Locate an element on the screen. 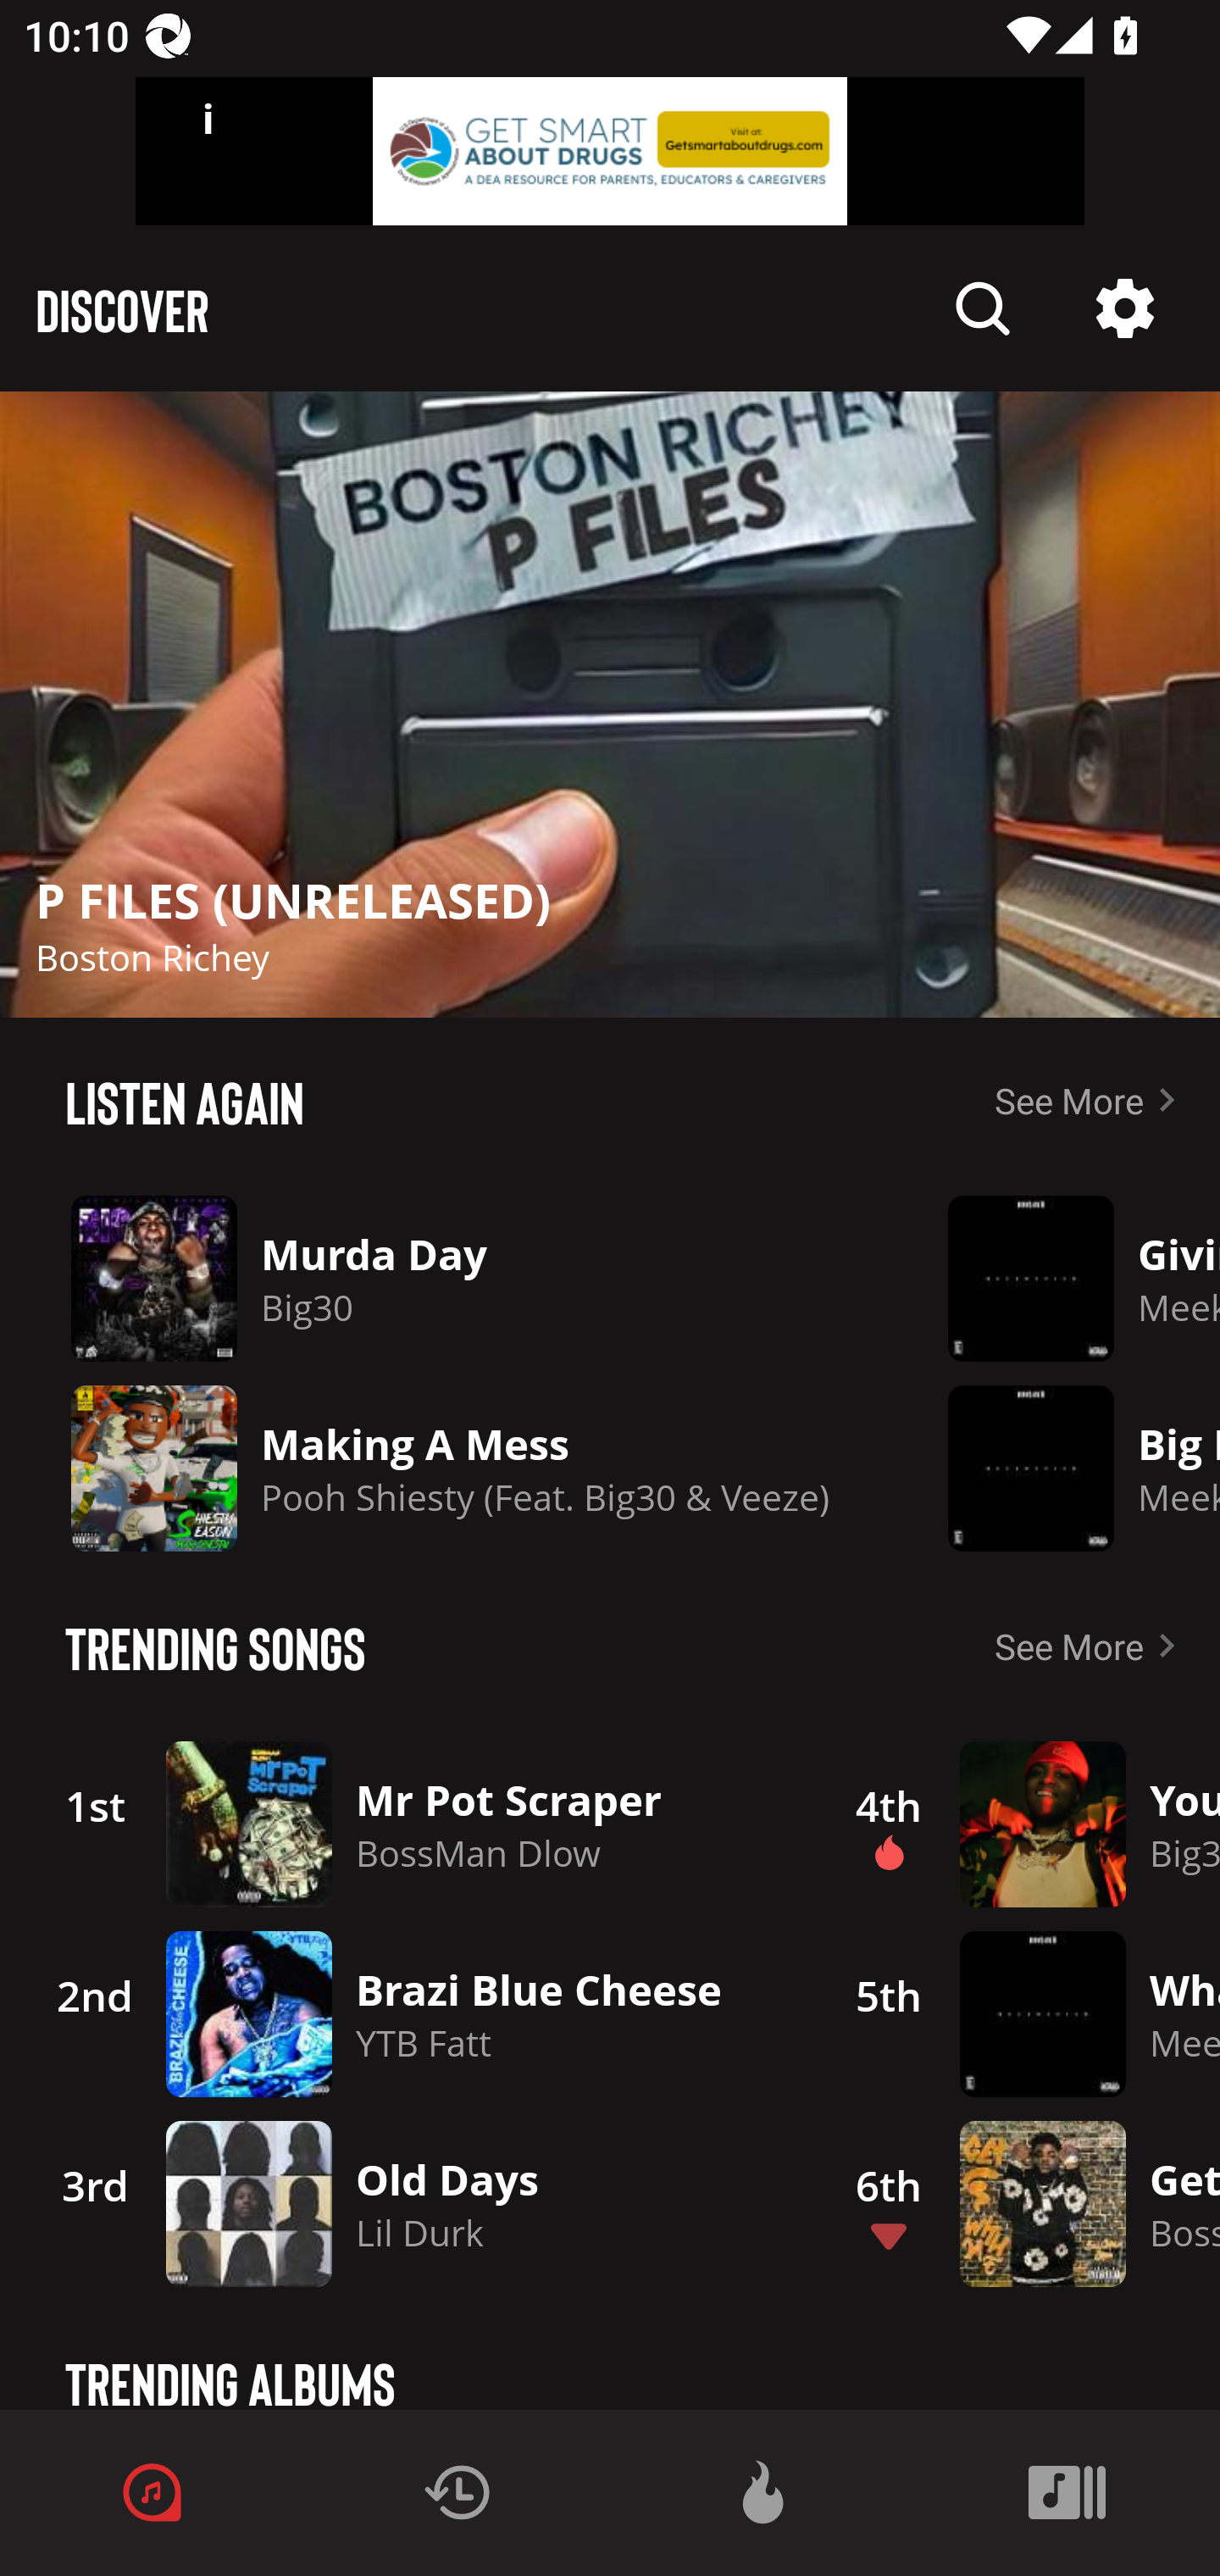  See More is located at coordinates (1091, 1646).